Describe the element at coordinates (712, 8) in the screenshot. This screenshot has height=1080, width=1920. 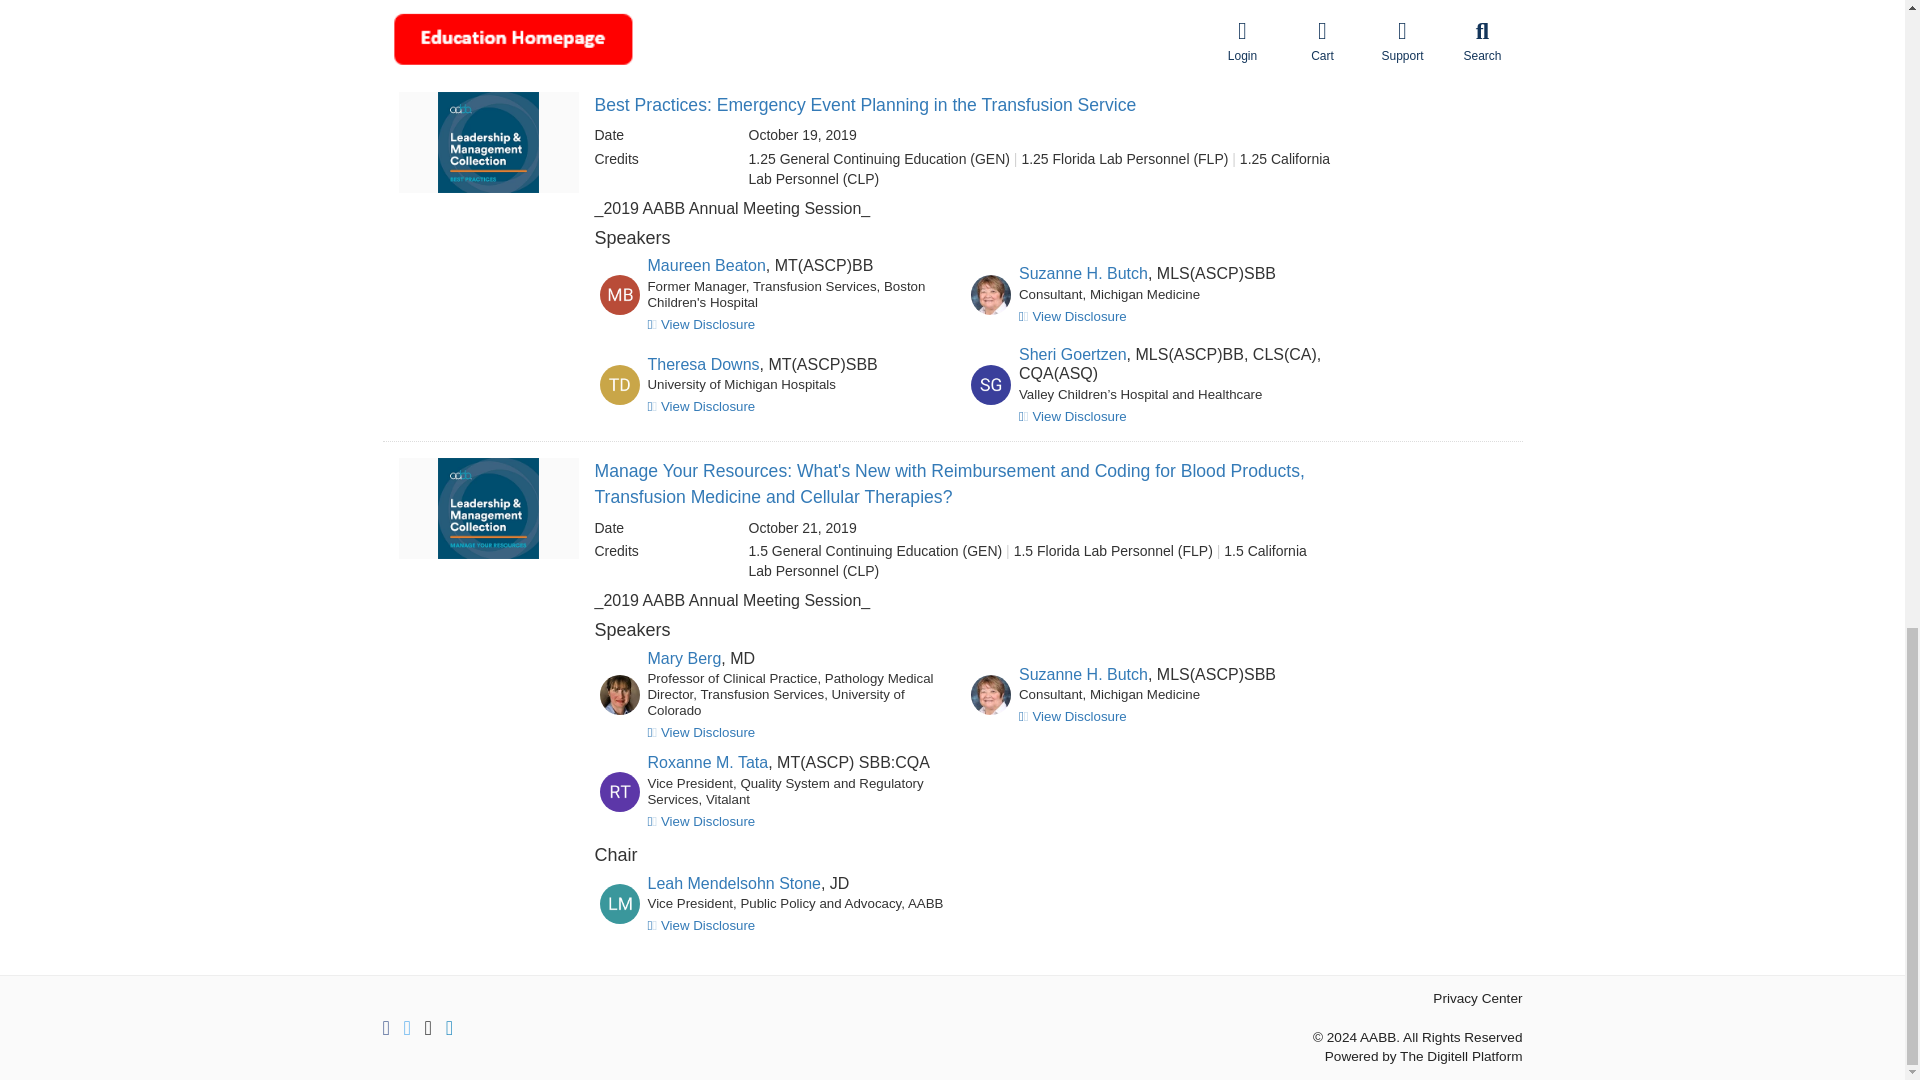
I see `Suzanne H. Butch` at that location.